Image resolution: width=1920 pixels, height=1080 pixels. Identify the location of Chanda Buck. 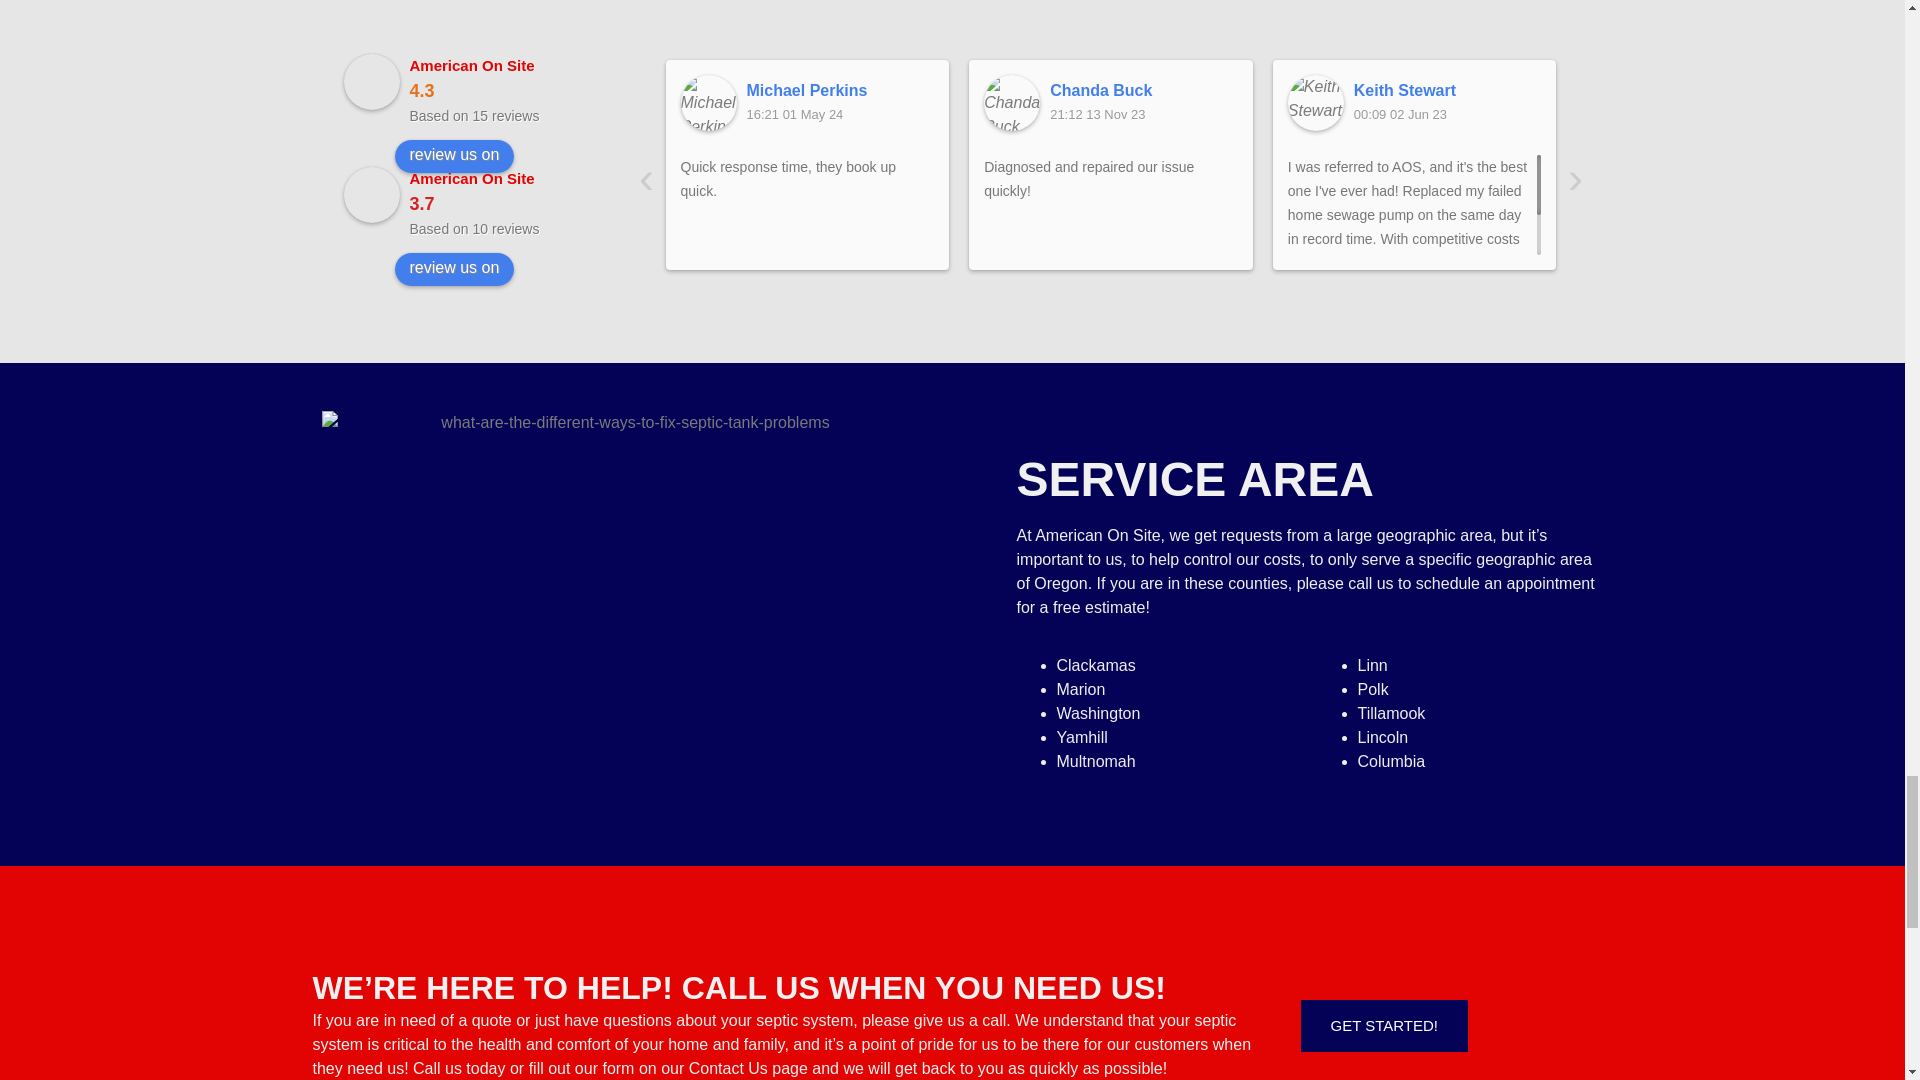
(1144, 90).